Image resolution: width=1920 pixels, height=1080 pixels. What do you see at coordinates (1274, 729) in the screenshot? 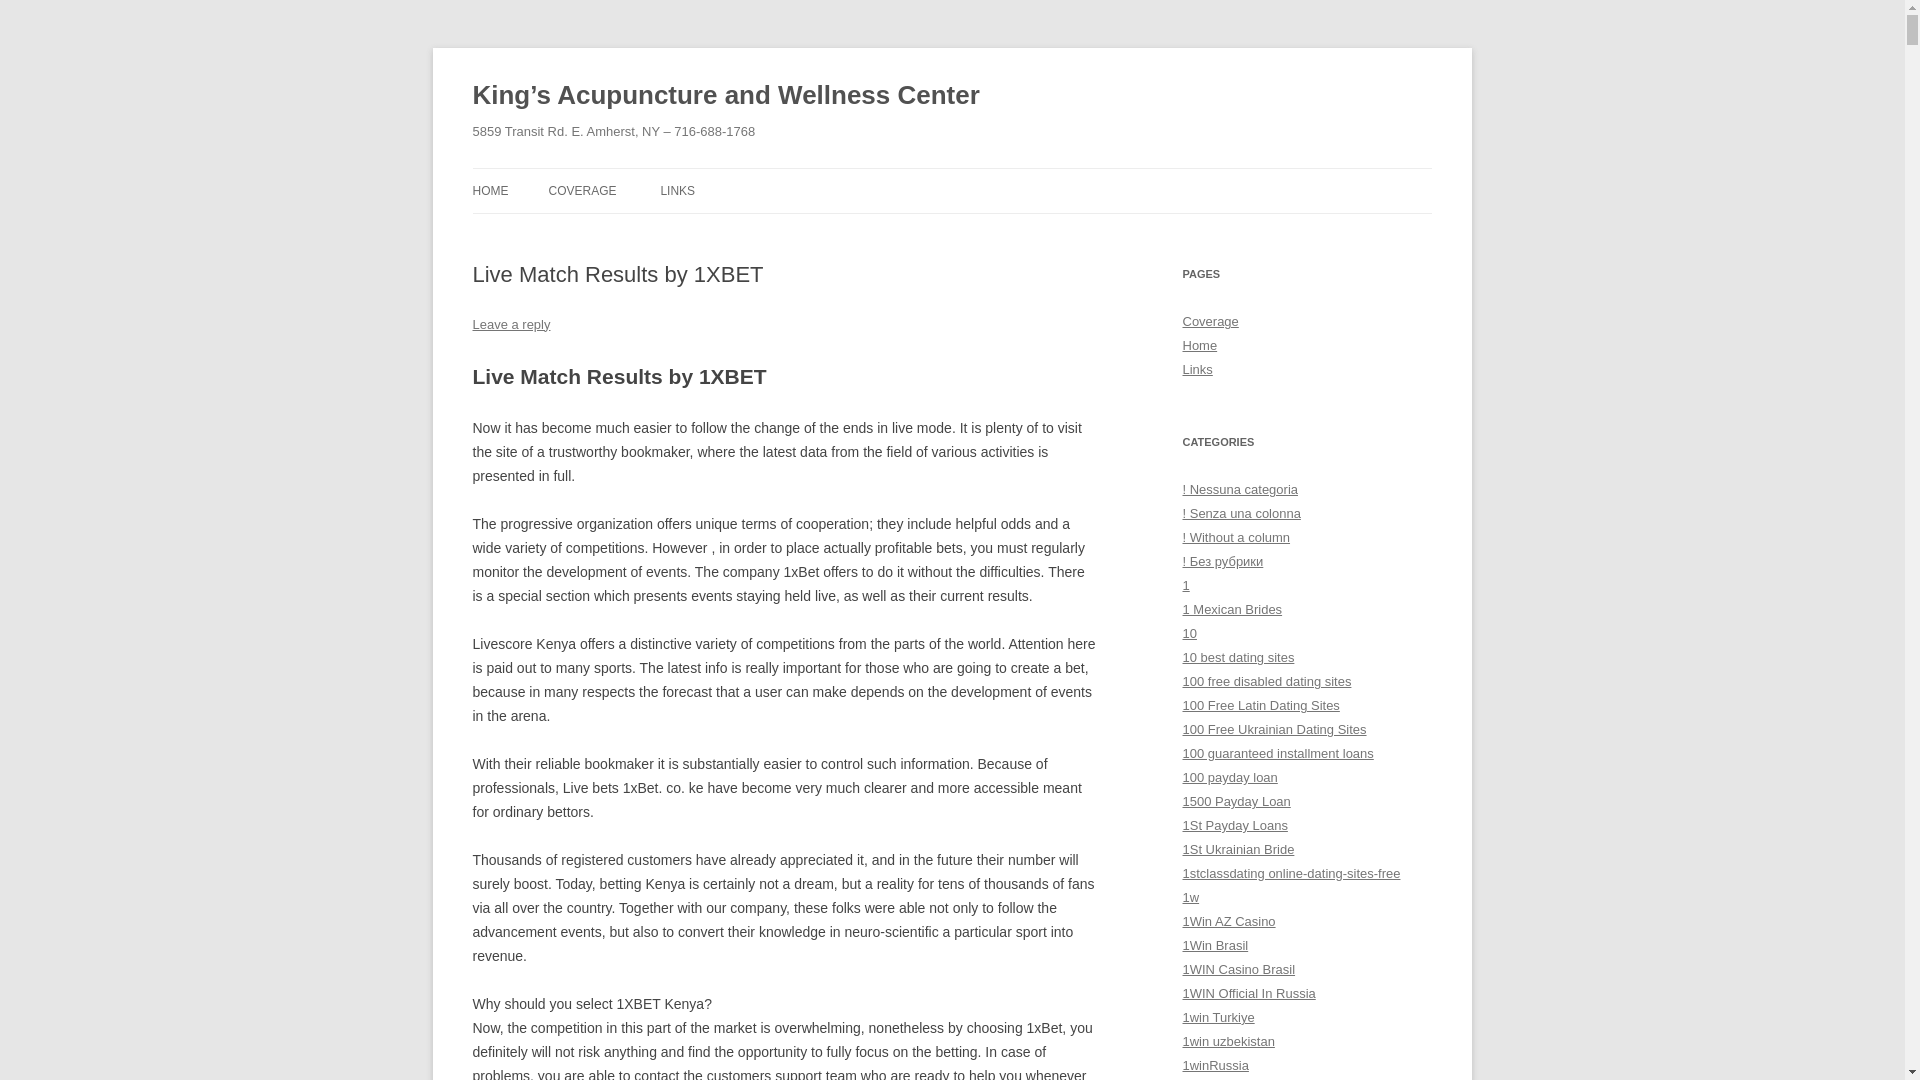
I see `100 Free Ukrainian Dating Sites` at bounding box center [1274, 729].